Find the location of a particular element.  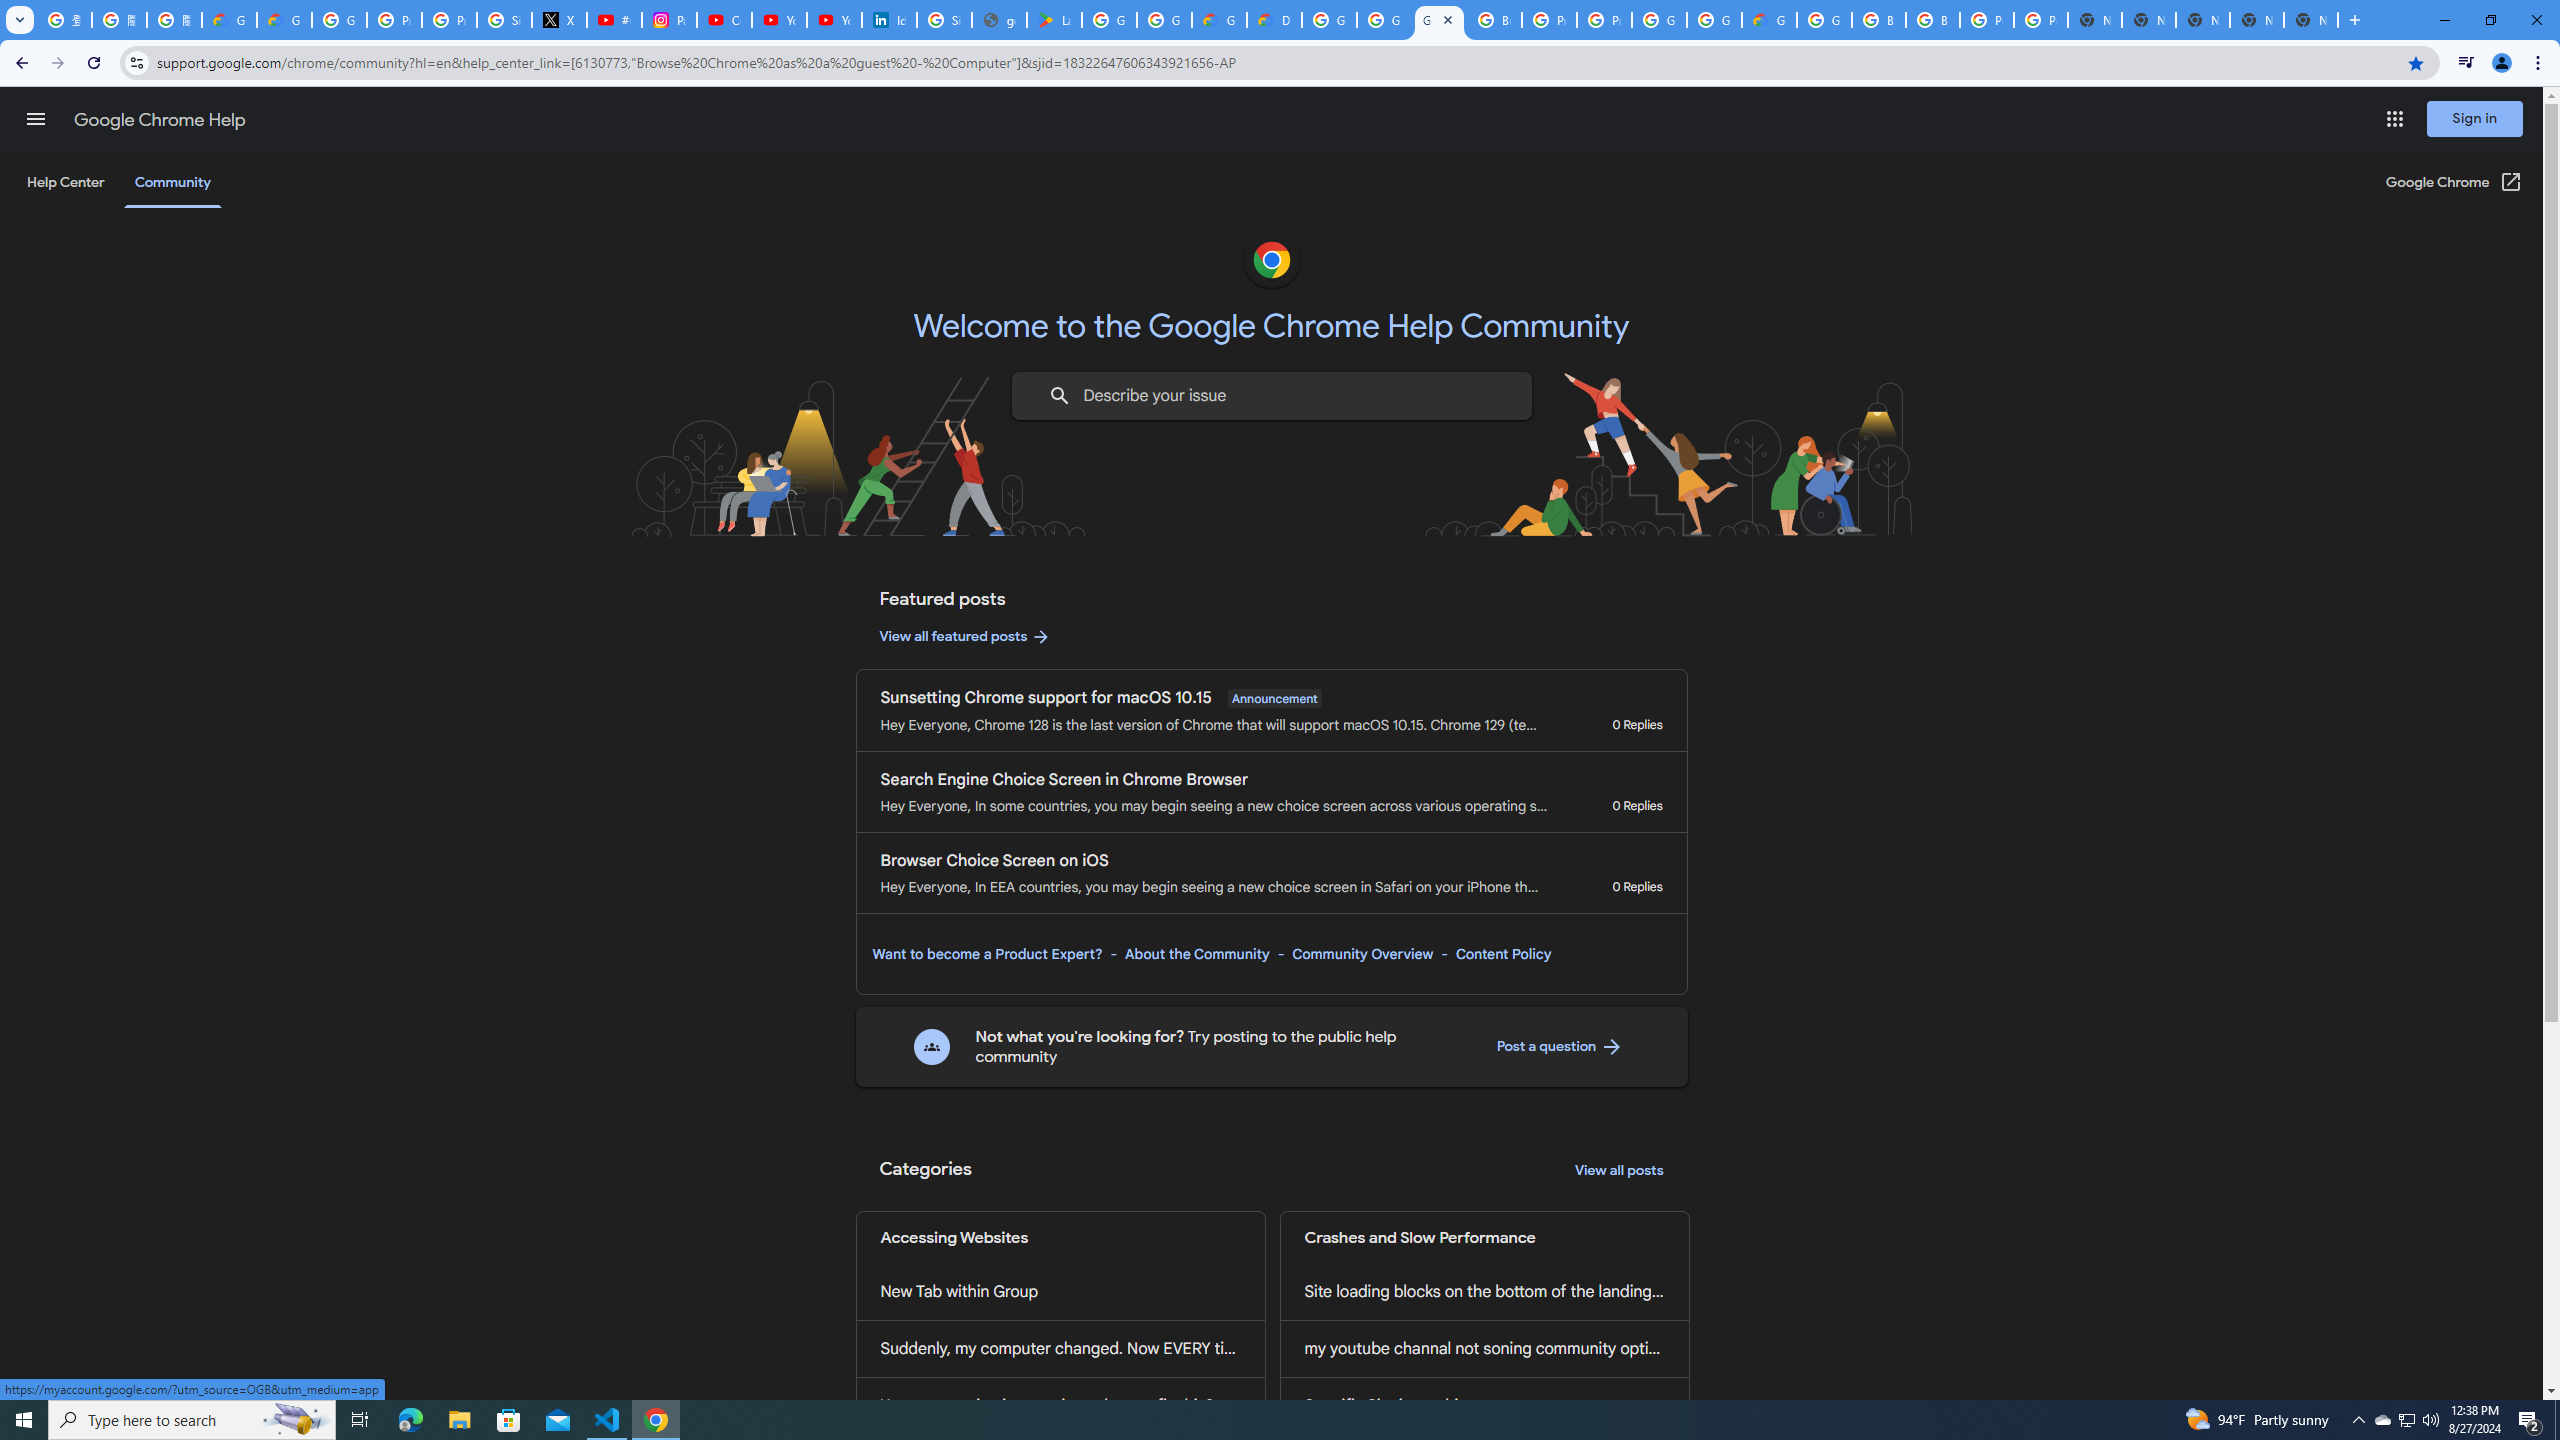

About the Community is located at coordinates (1196, 954).